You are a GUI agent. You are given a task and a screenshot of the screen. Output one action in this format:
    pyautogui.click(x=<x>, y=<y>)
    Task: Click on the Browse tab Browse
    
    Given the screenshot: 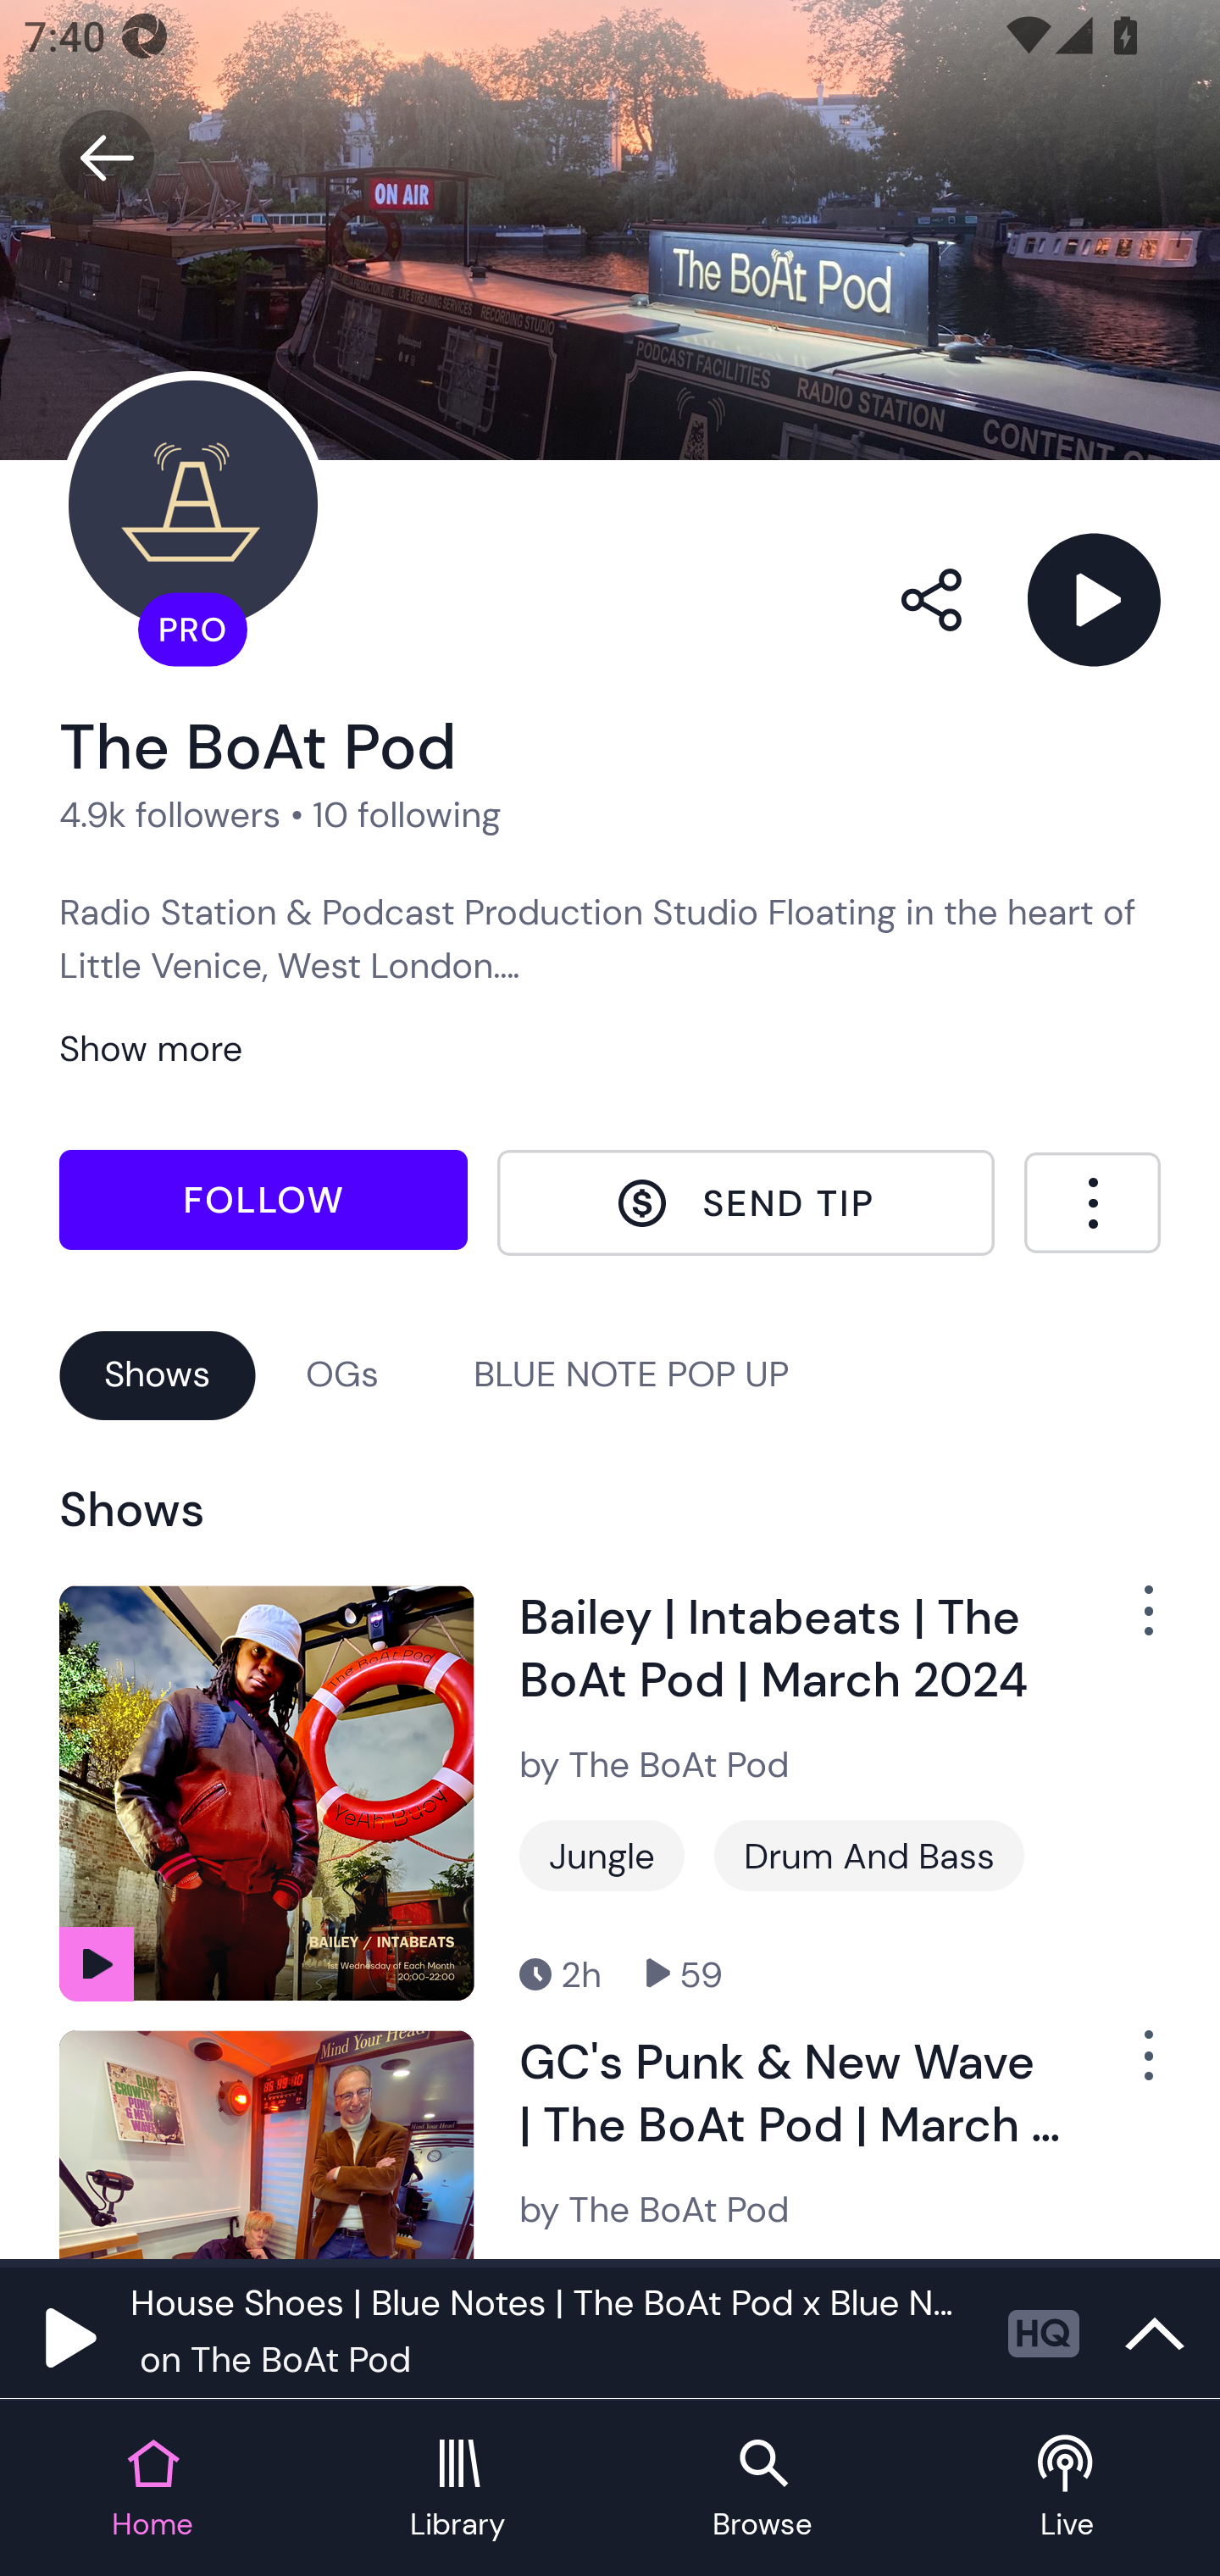 What is the action you would take?
    pyautogui.click(x=762, y=2490)
    